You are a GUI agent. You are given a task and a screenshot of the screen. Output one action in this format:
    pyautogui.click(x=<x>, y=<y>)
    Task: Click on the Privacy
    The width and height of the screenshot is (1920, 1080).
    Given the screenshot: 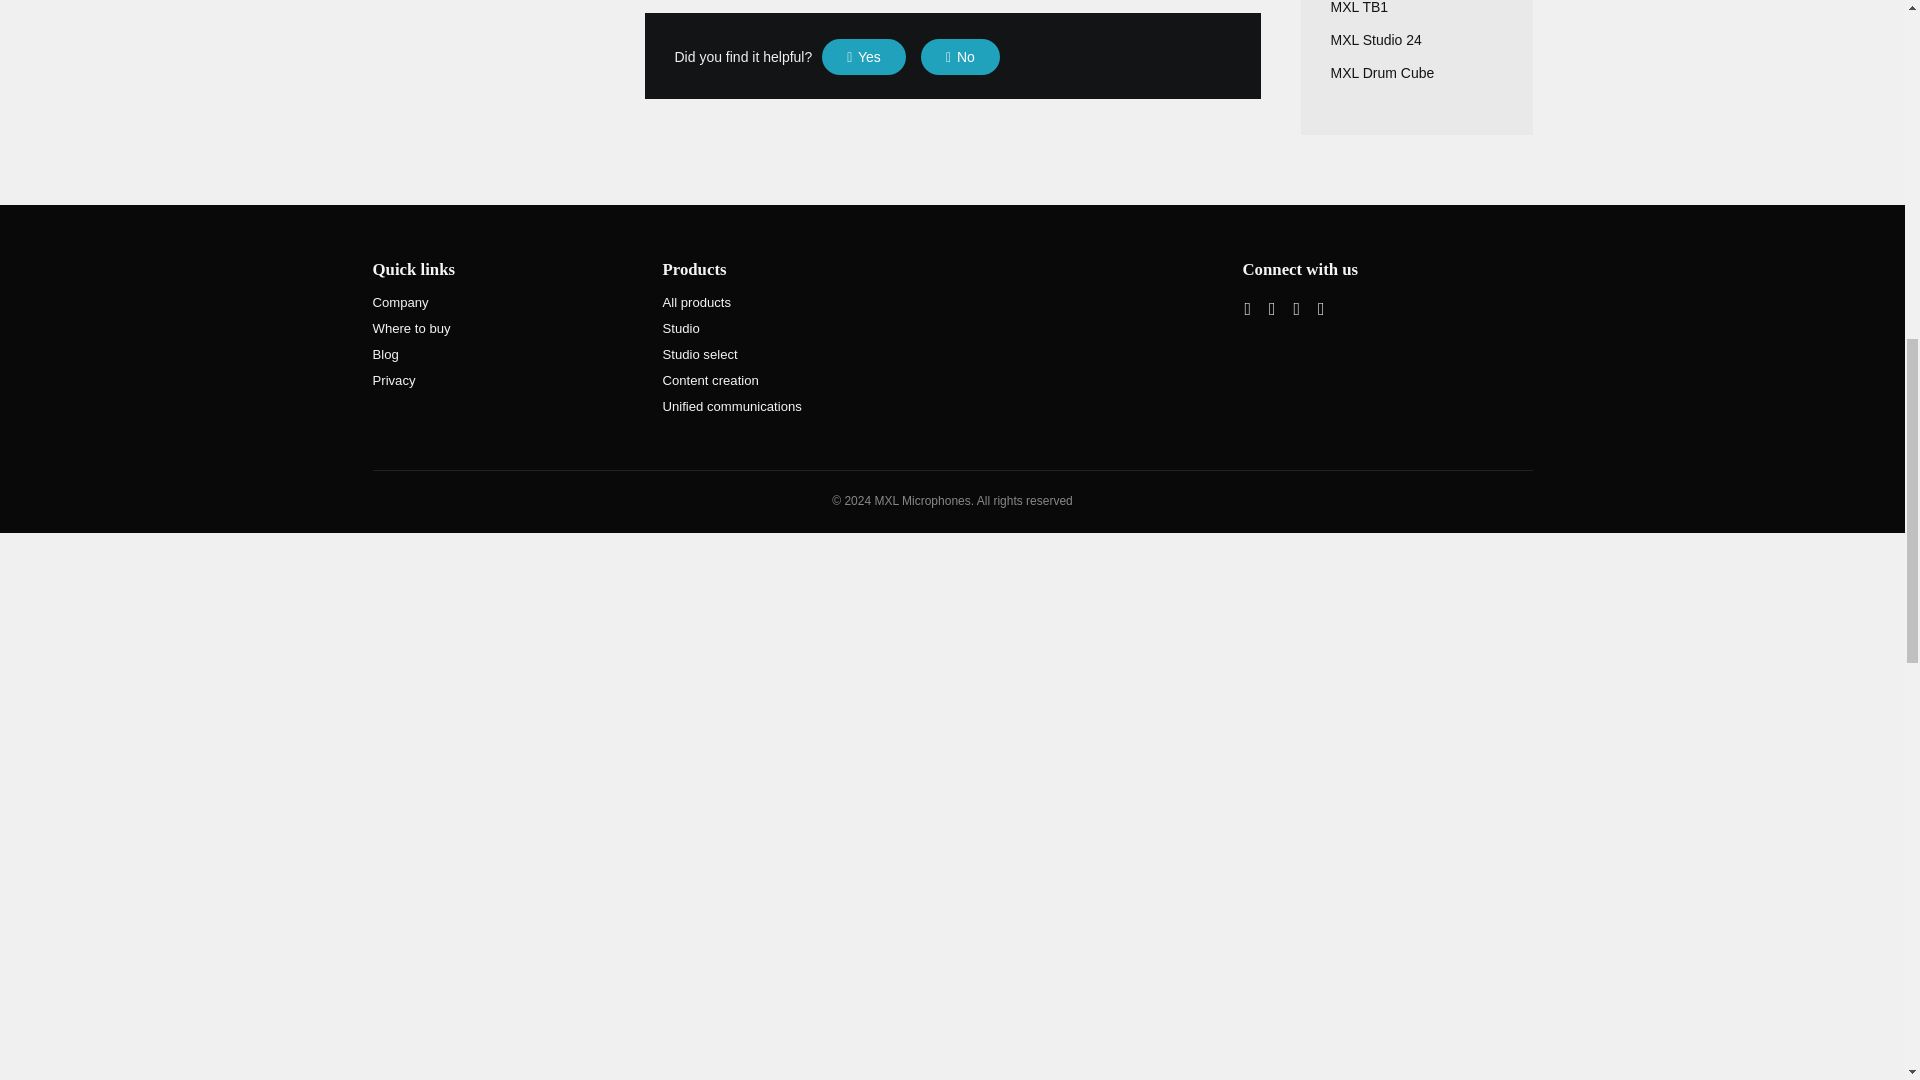 What is the action you would take?
    pyautogui.click(x=393, y=380)
    